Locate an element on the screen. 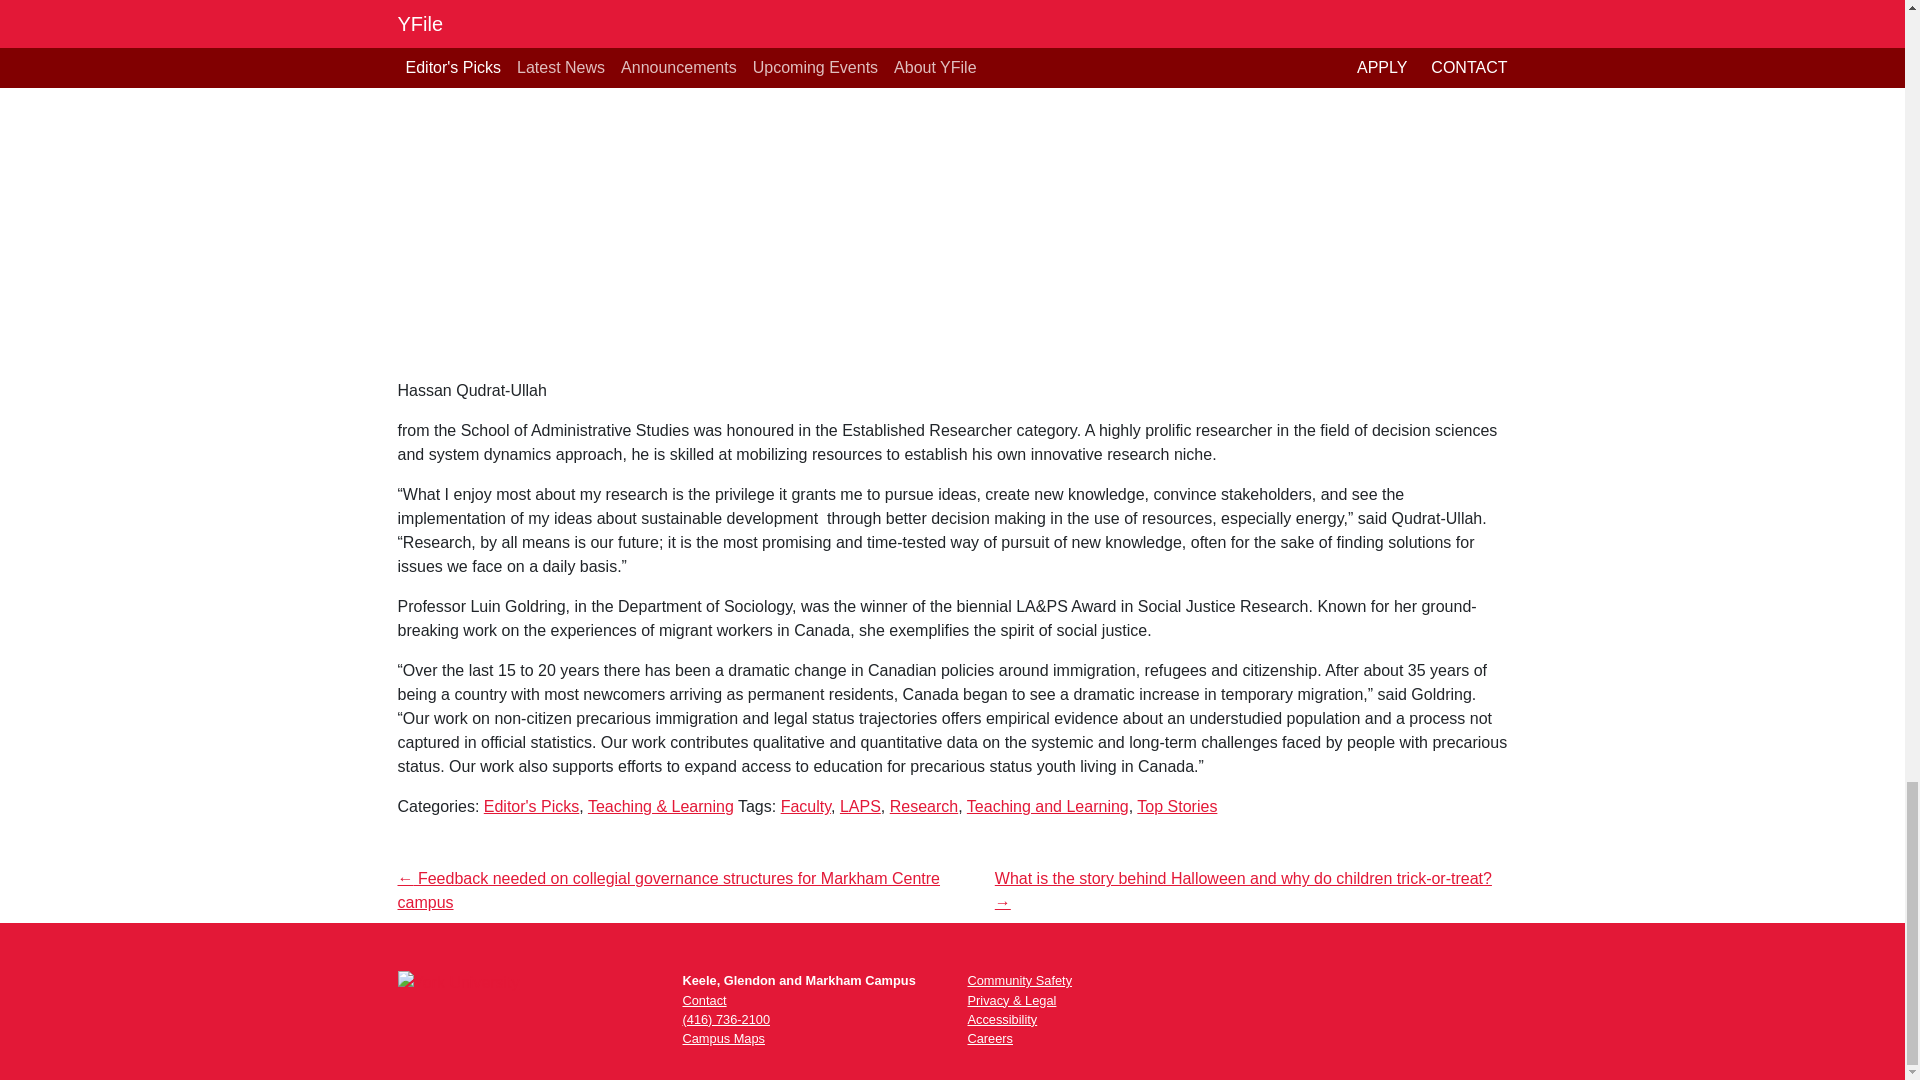  Contact is located at coordinates (703, 1000).